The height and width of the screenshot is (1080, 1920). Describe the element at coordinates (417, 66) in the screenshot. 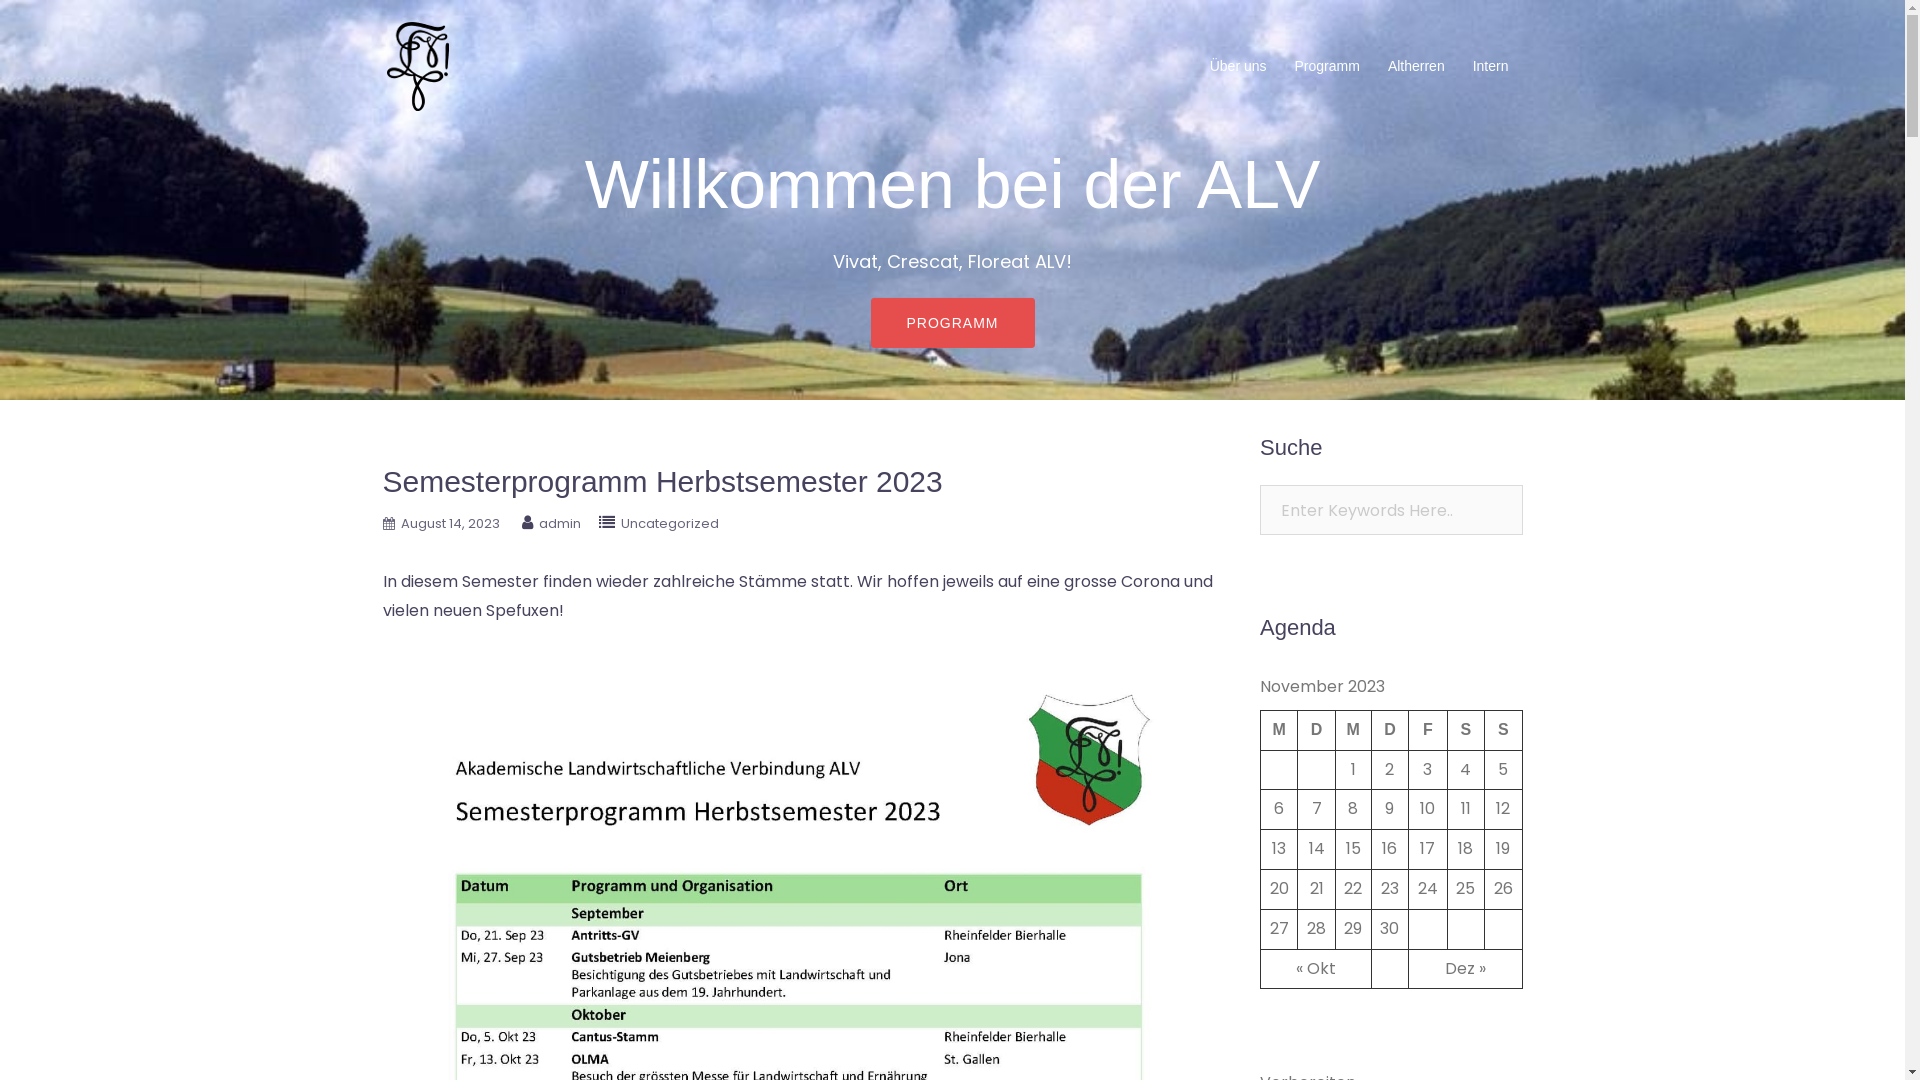

I see `Homepage der ALV` at that location.